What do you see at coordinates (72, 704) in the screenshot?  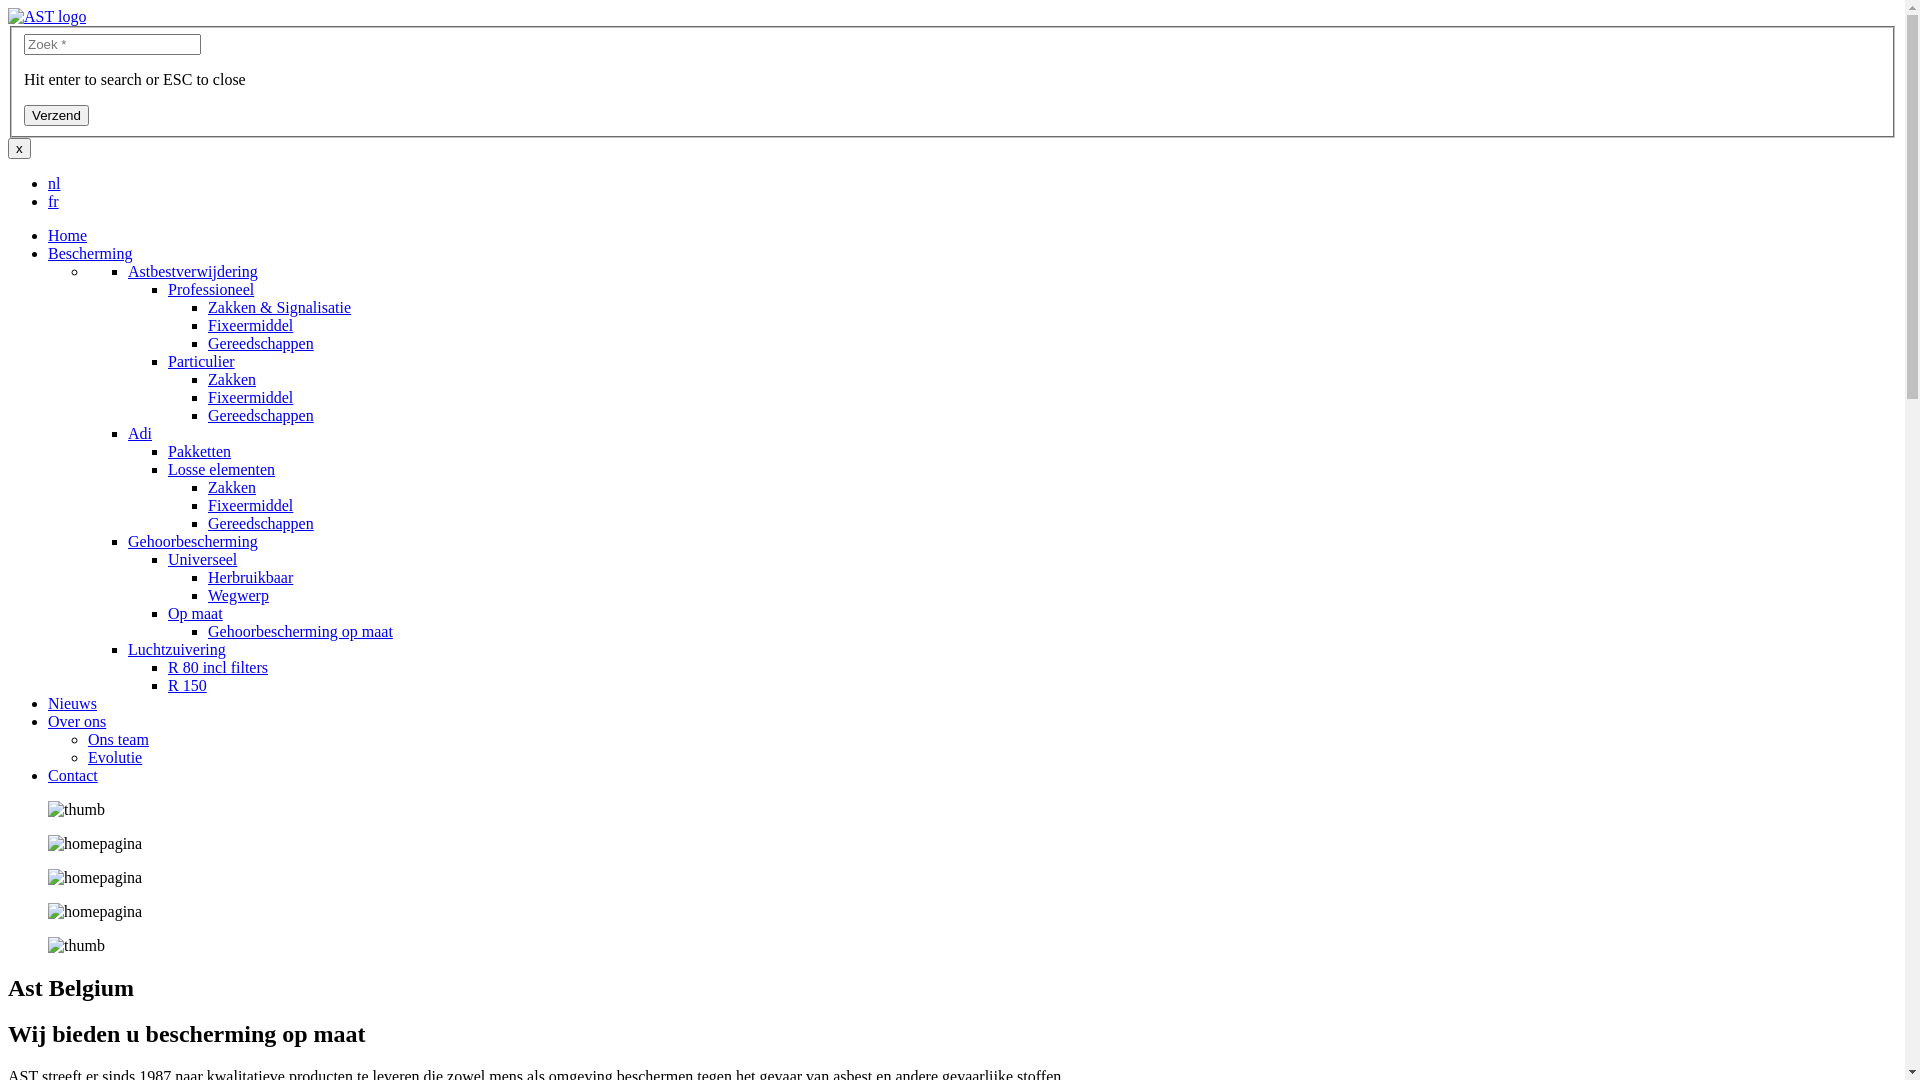 I see `Nieuws` at bounding box center [72, 704].